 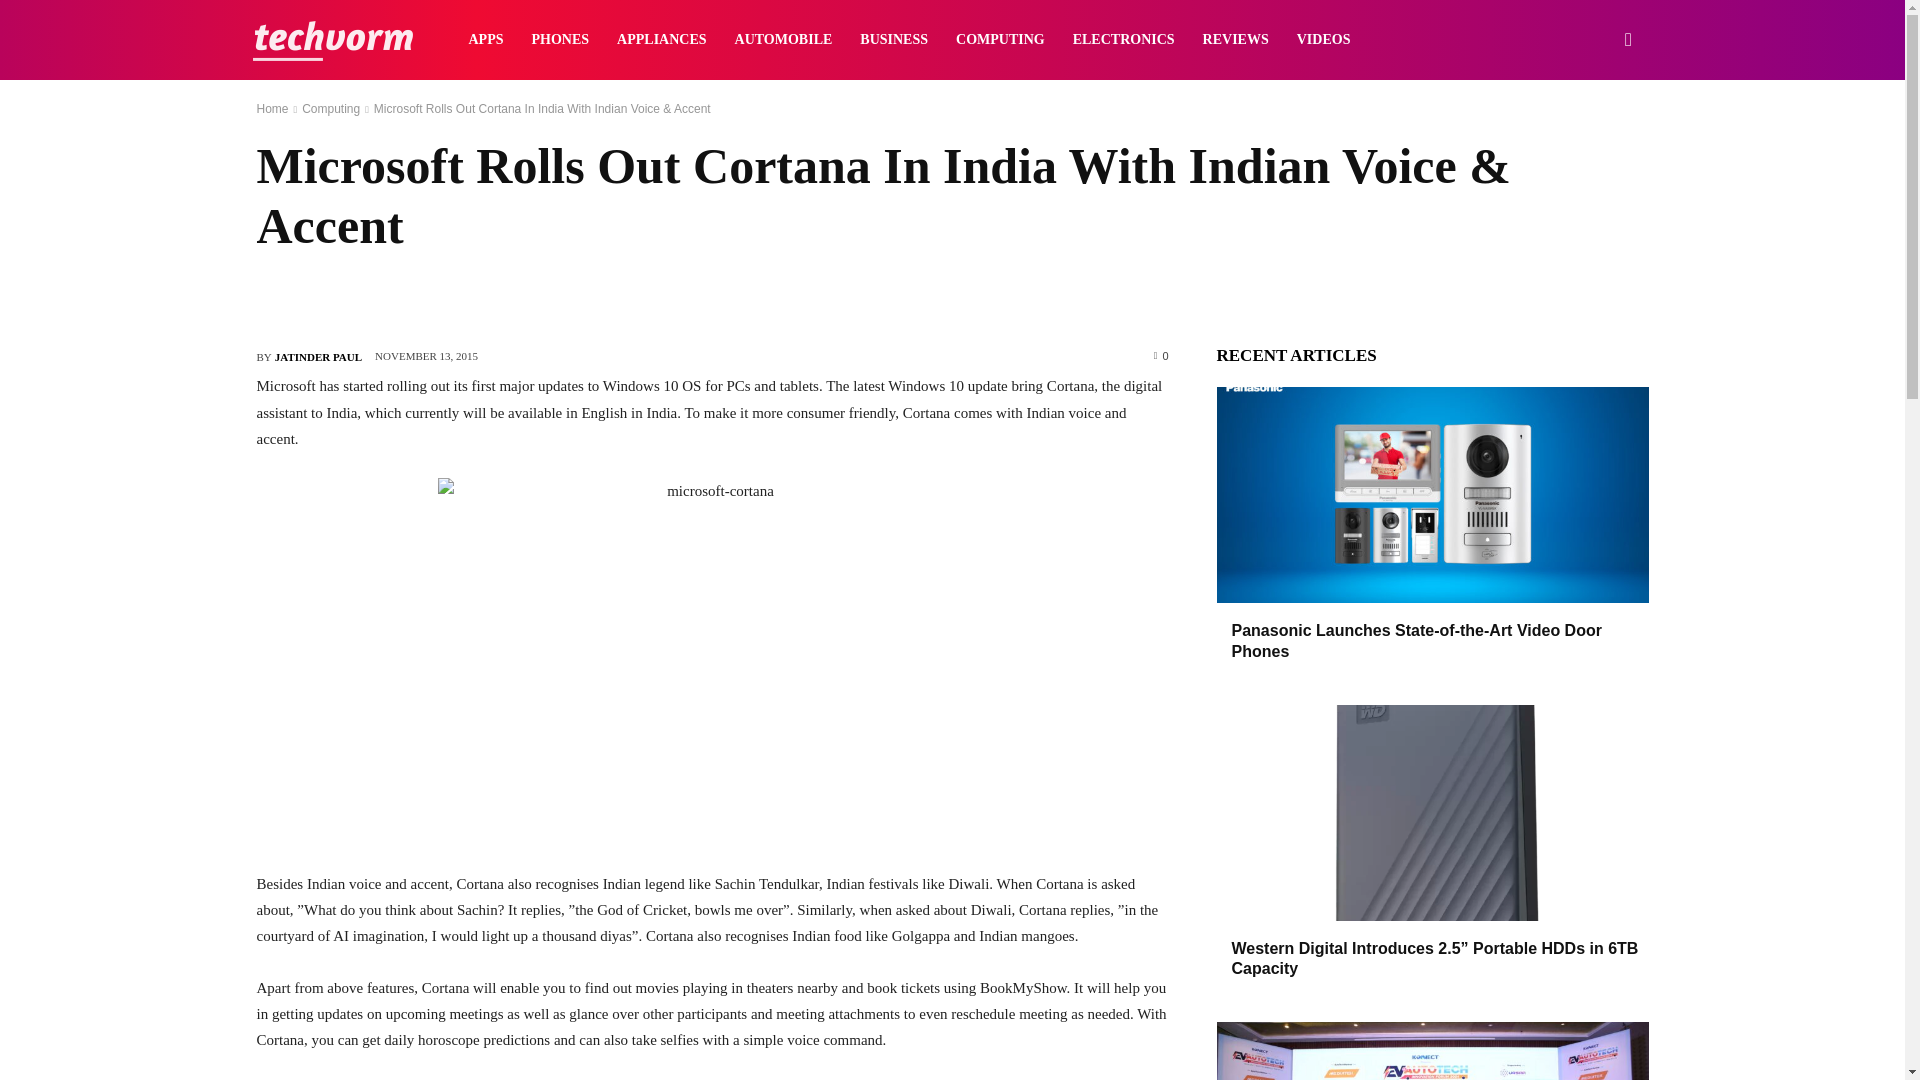 I want to click on ELECTRONICS, so click(x=1124, y=40).